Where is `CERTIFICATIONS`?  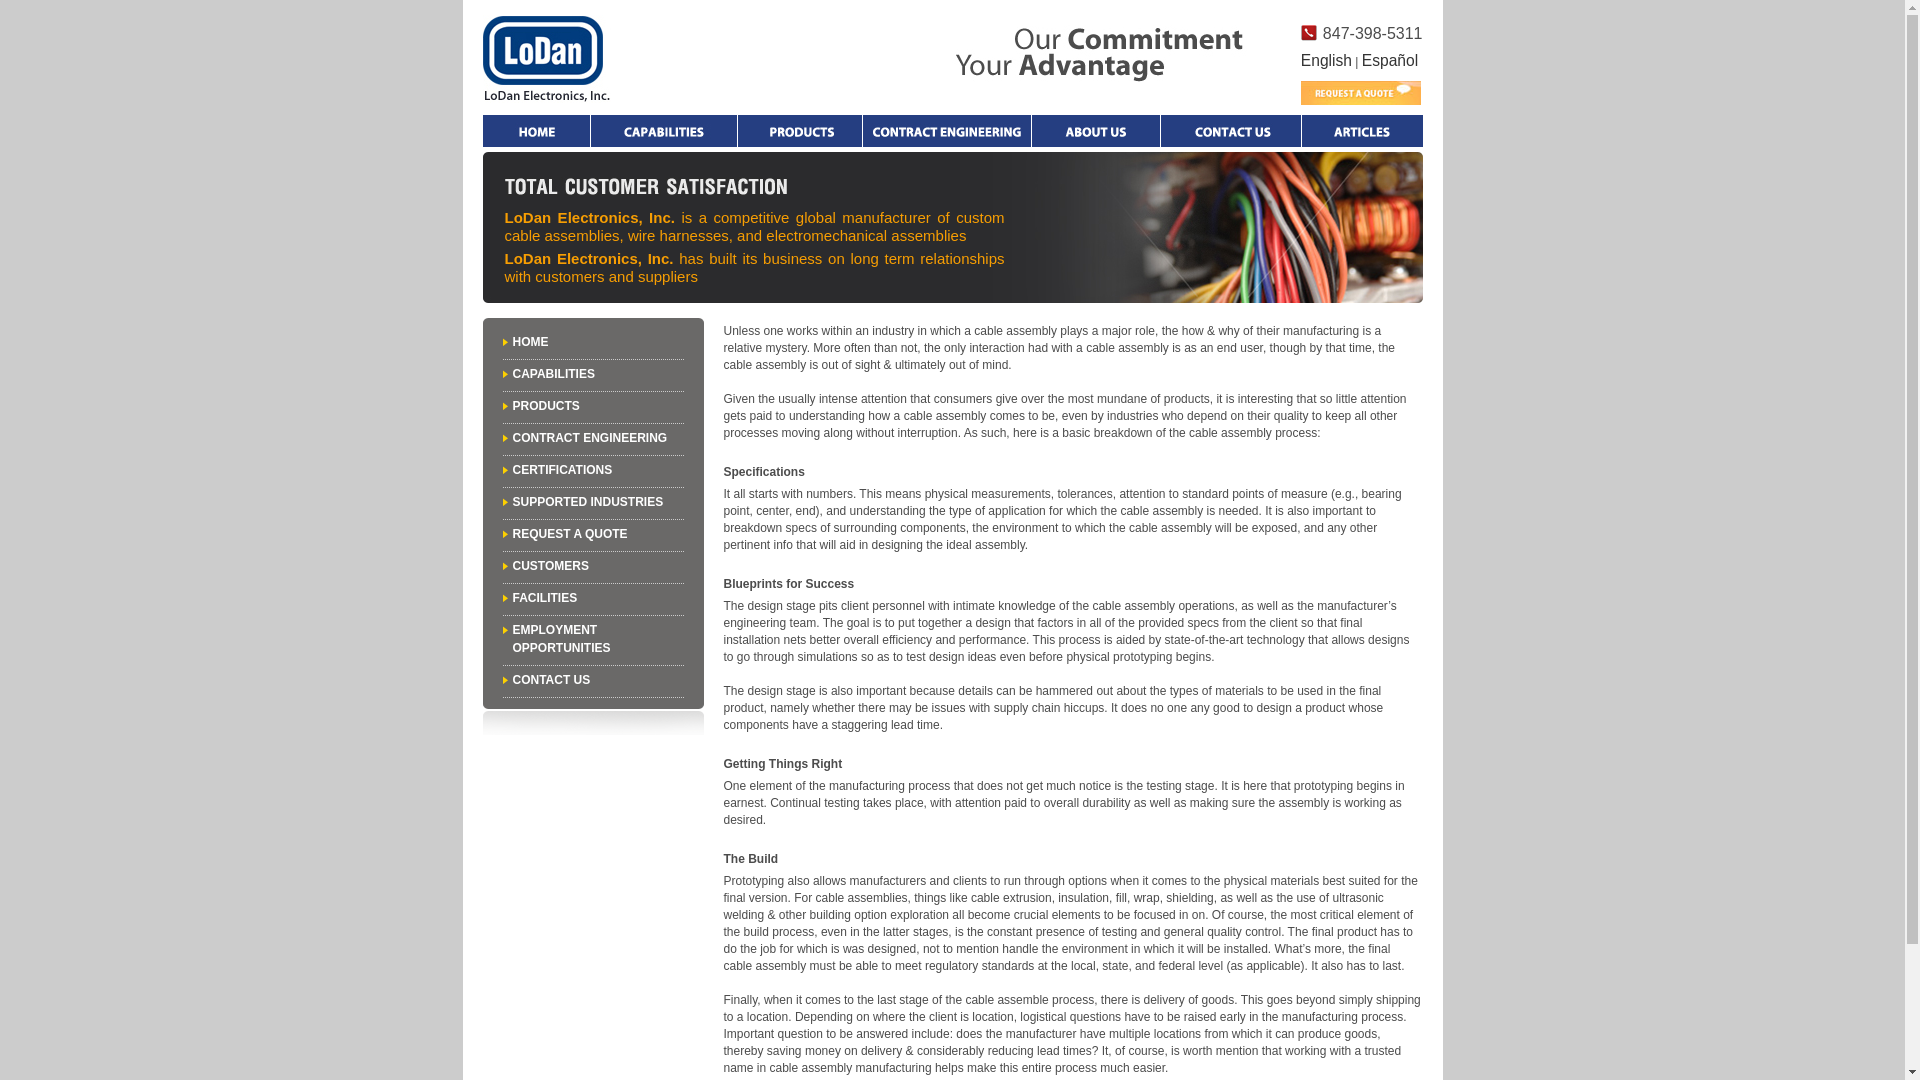 CERTIFICATIONS is located at coordinates (562, 470).